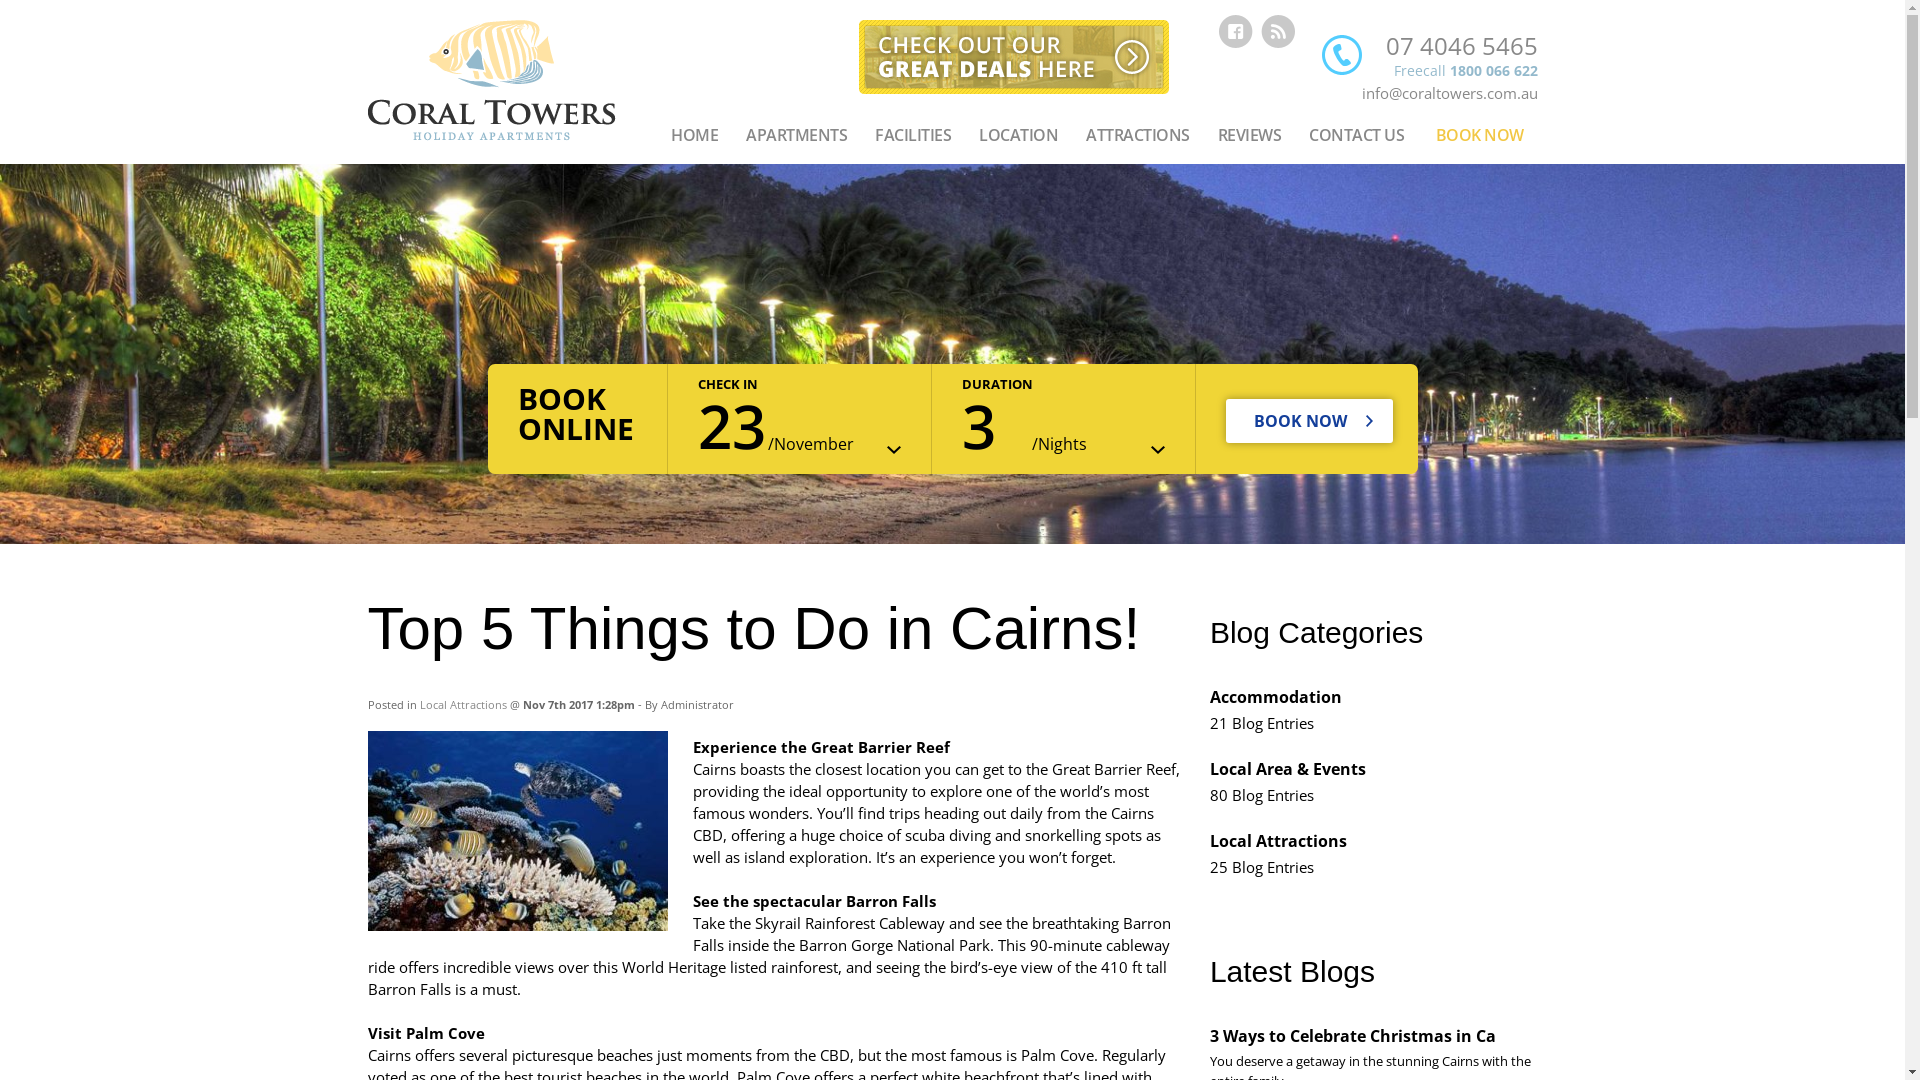  What do you see at coordinates (1138, 137) in the screenshot?
I see `ATTRACTIONS` at bounding box center [1138, 137].